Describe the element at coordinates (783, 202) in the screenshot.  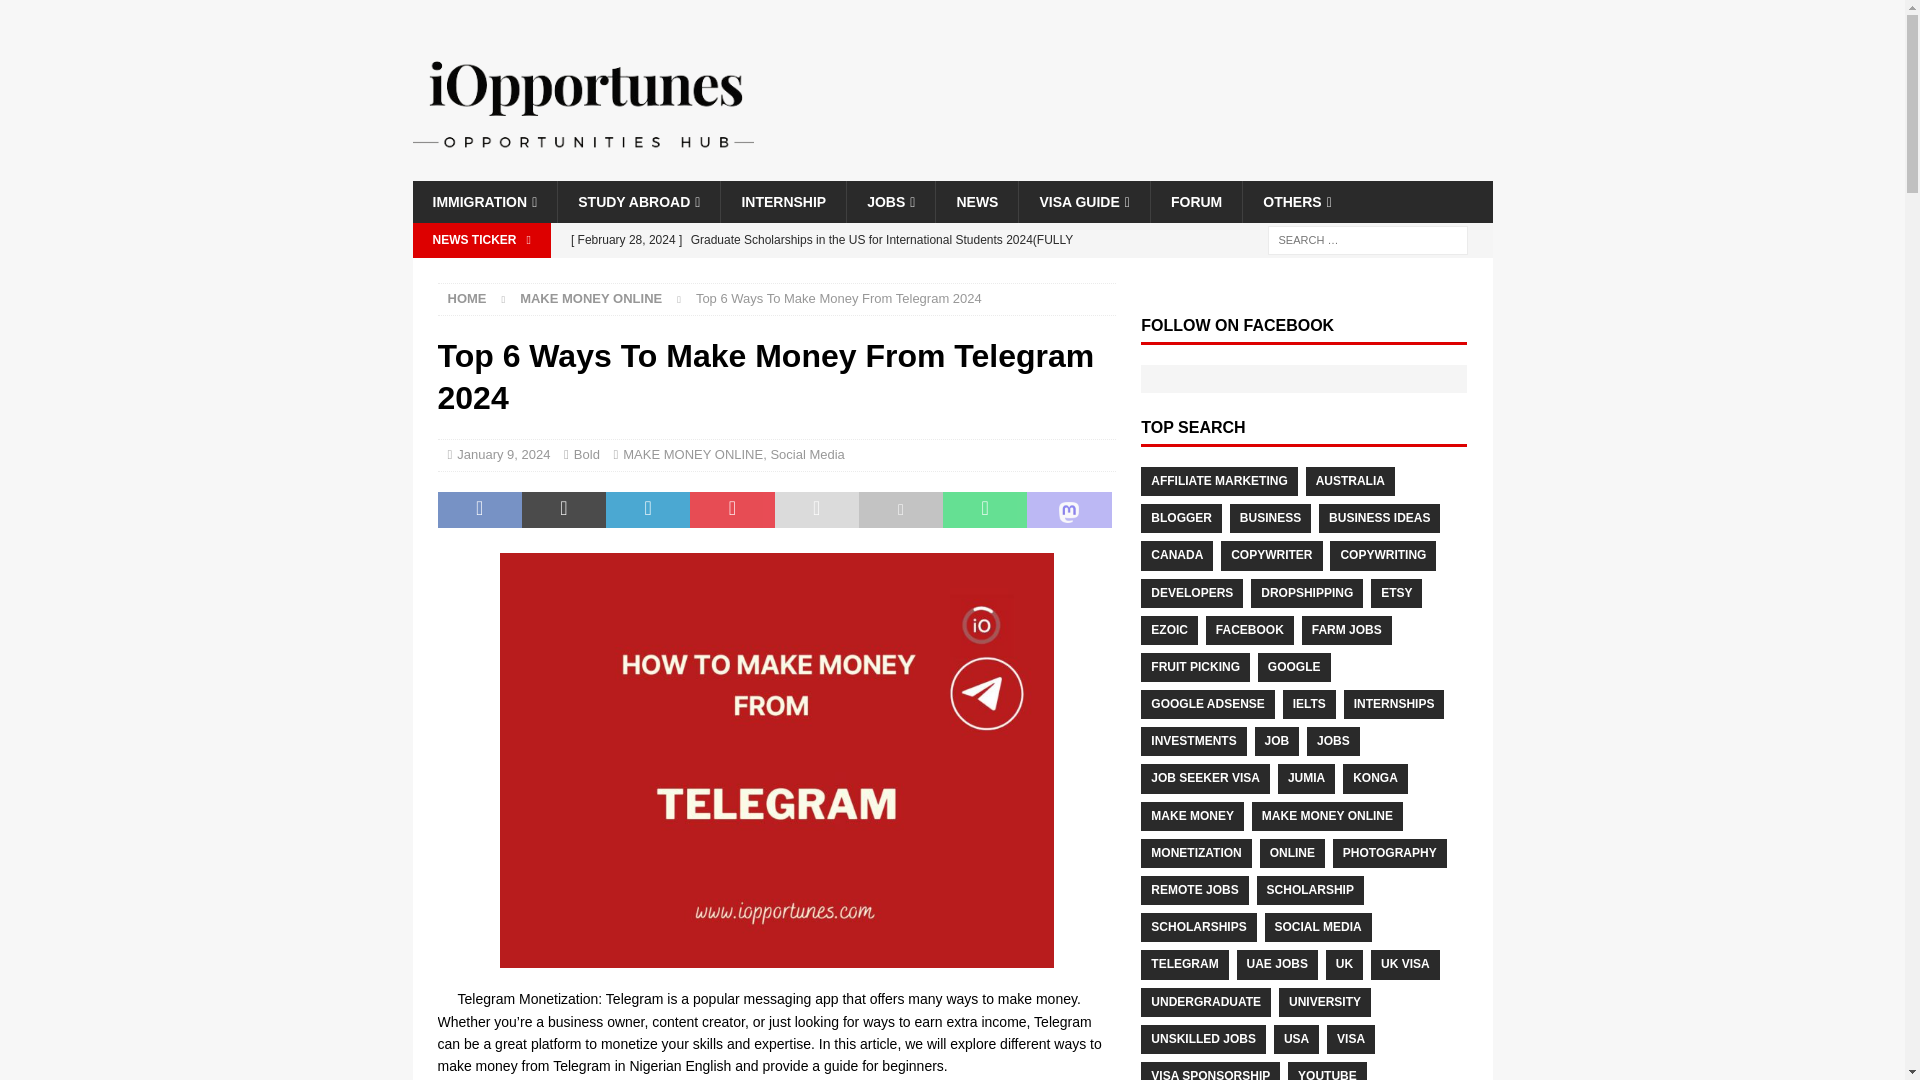
I see `INTERNSHIP` at that location.